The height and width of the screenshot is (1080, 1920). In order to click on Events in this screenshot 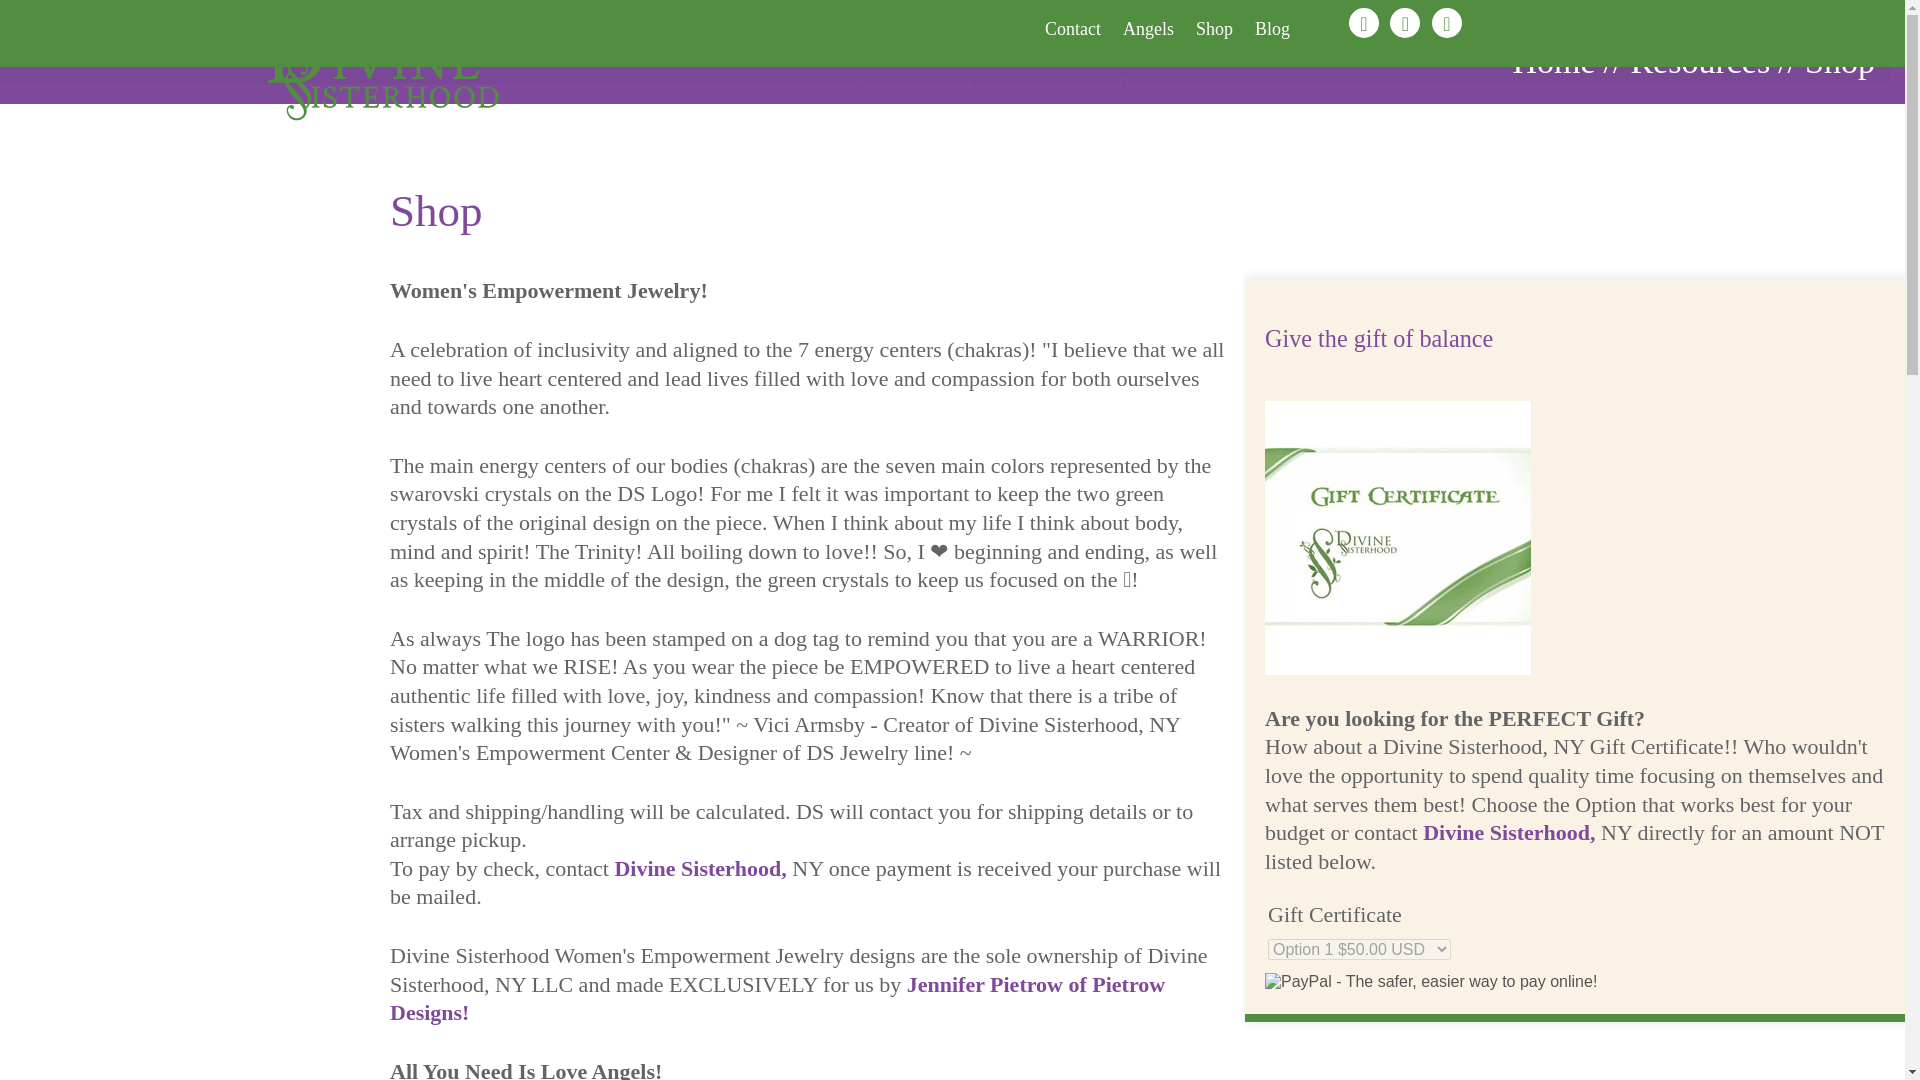, I will do `click(993, 89)`.